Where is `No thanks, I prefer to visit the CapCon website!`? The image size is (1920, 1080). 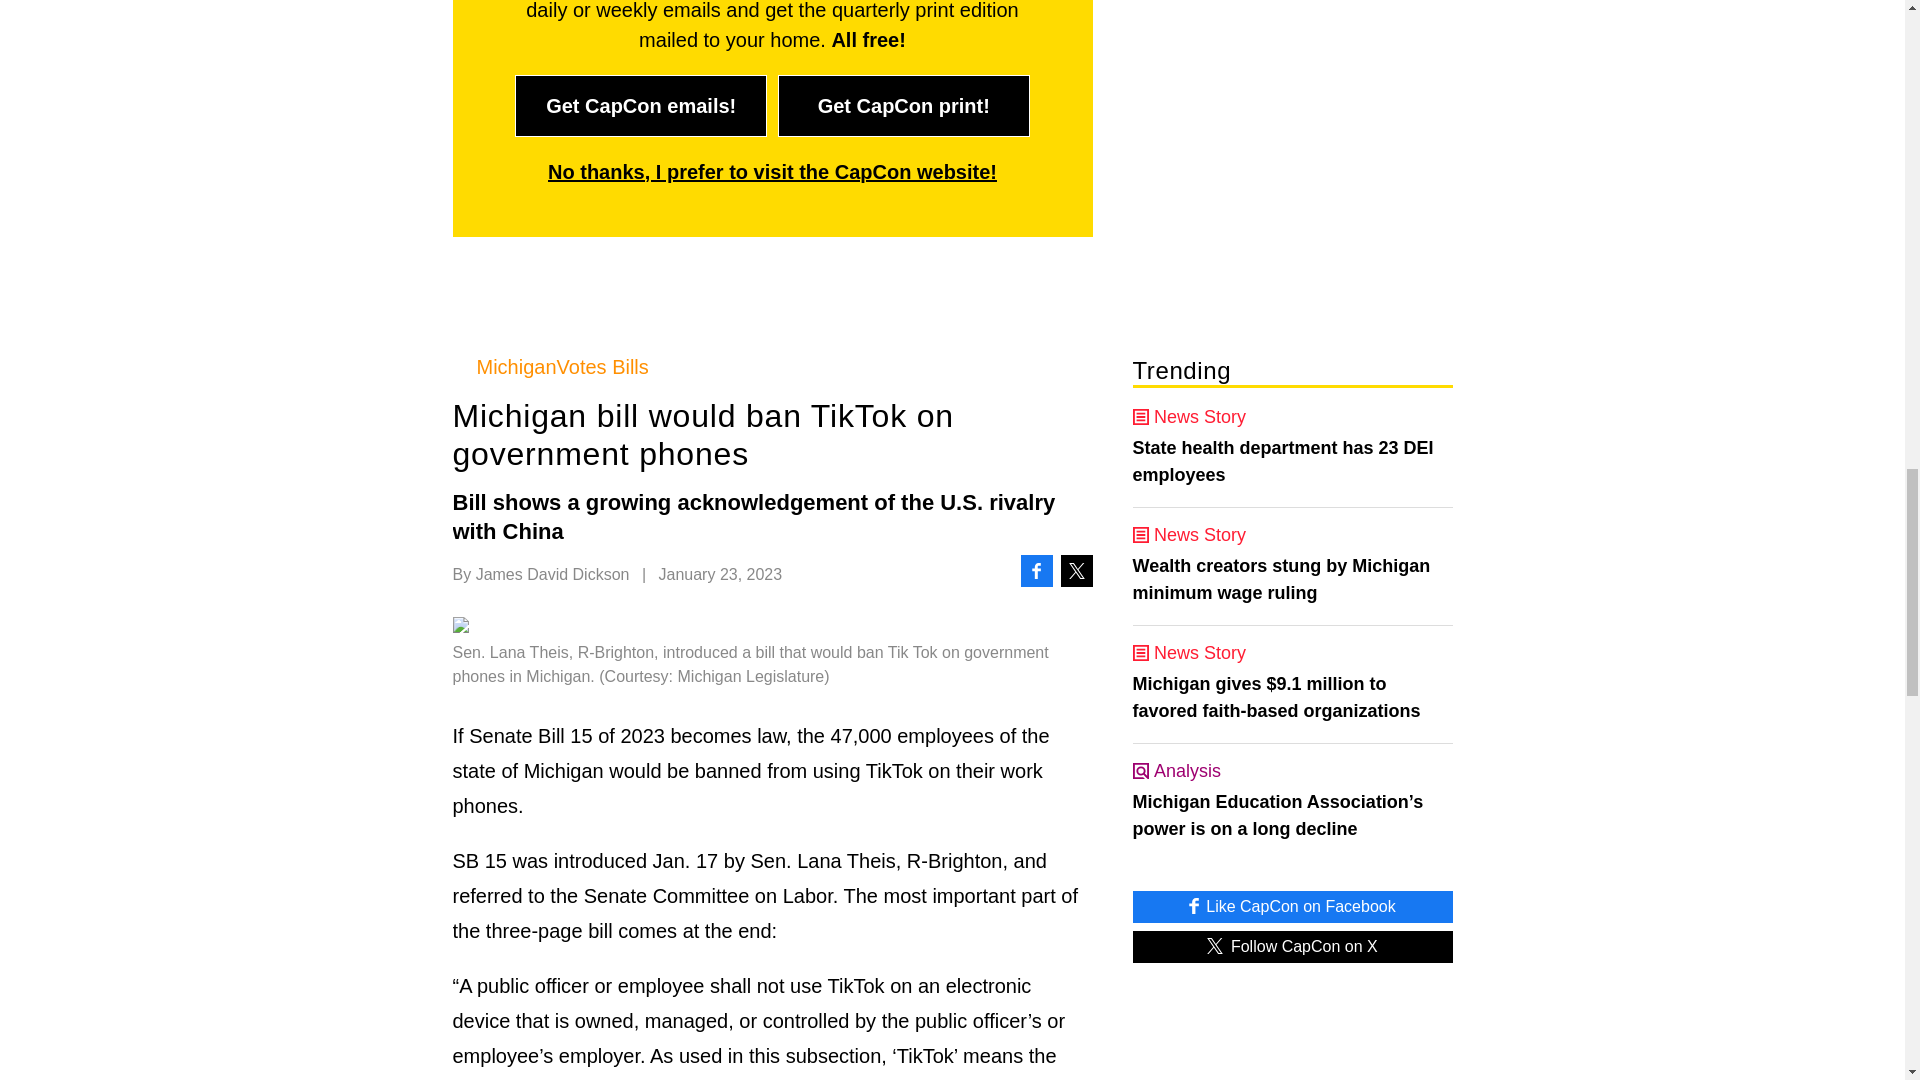 No thanks, I prefer to visit the CapCon website! is located at coordinates (772, 171).